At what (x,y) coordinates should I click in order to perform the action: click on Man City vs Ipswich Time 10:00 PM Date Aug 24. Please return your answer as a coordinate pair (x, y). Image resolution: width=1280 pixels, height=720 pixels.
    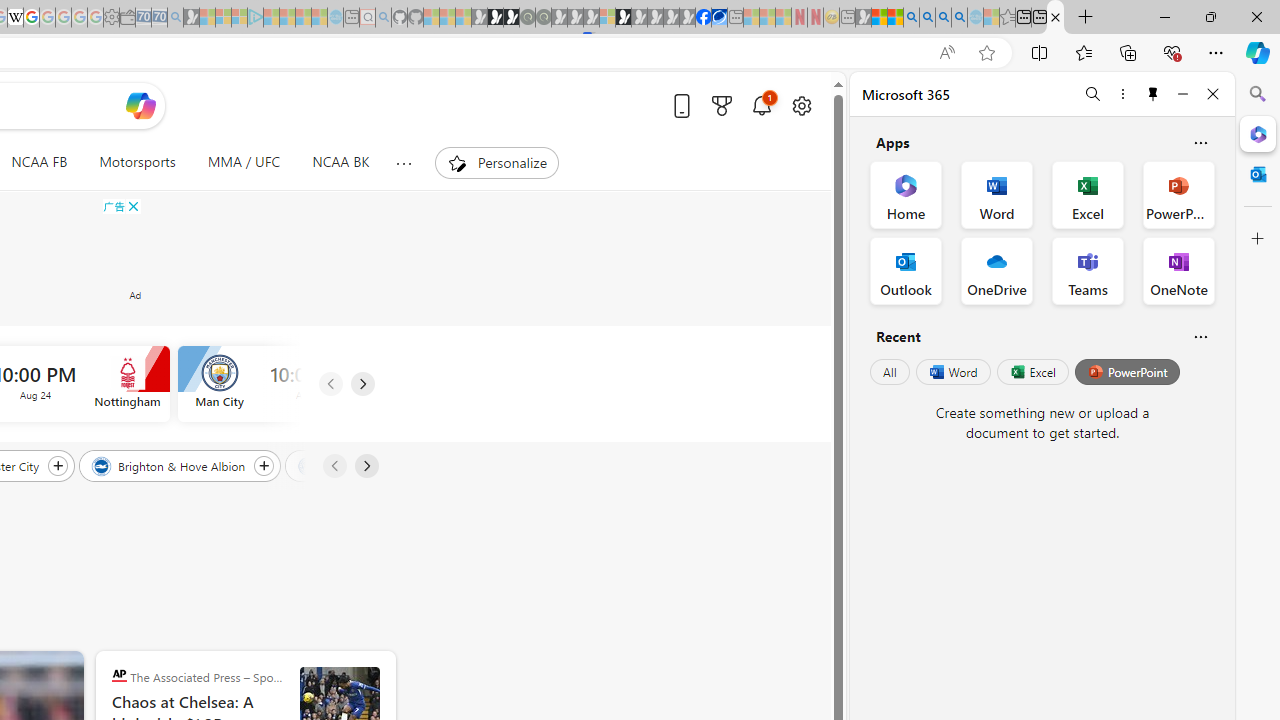
    Looking at the image, I should click on (310, 384).